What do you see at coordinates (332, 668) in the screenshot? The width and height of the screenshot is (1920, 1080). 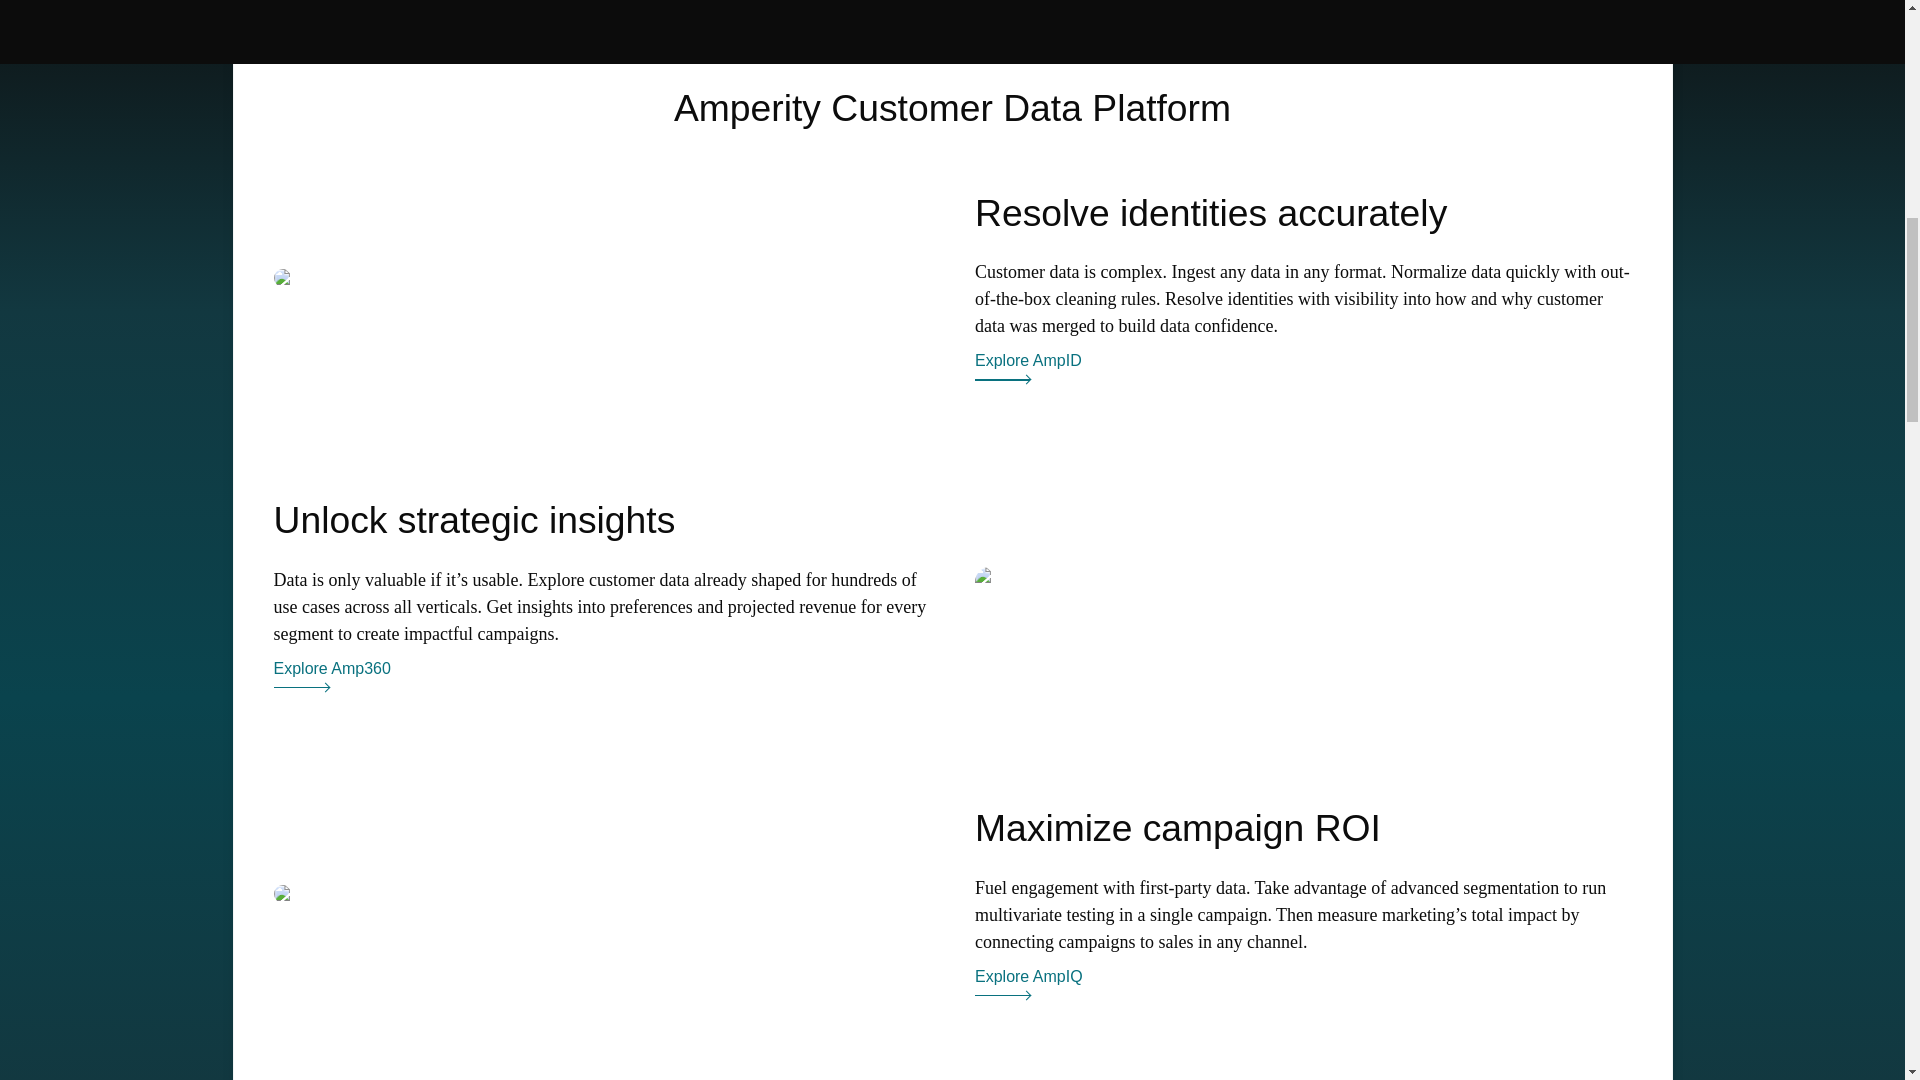 I see `Explore Amp360` at bounding box center [332, 668].